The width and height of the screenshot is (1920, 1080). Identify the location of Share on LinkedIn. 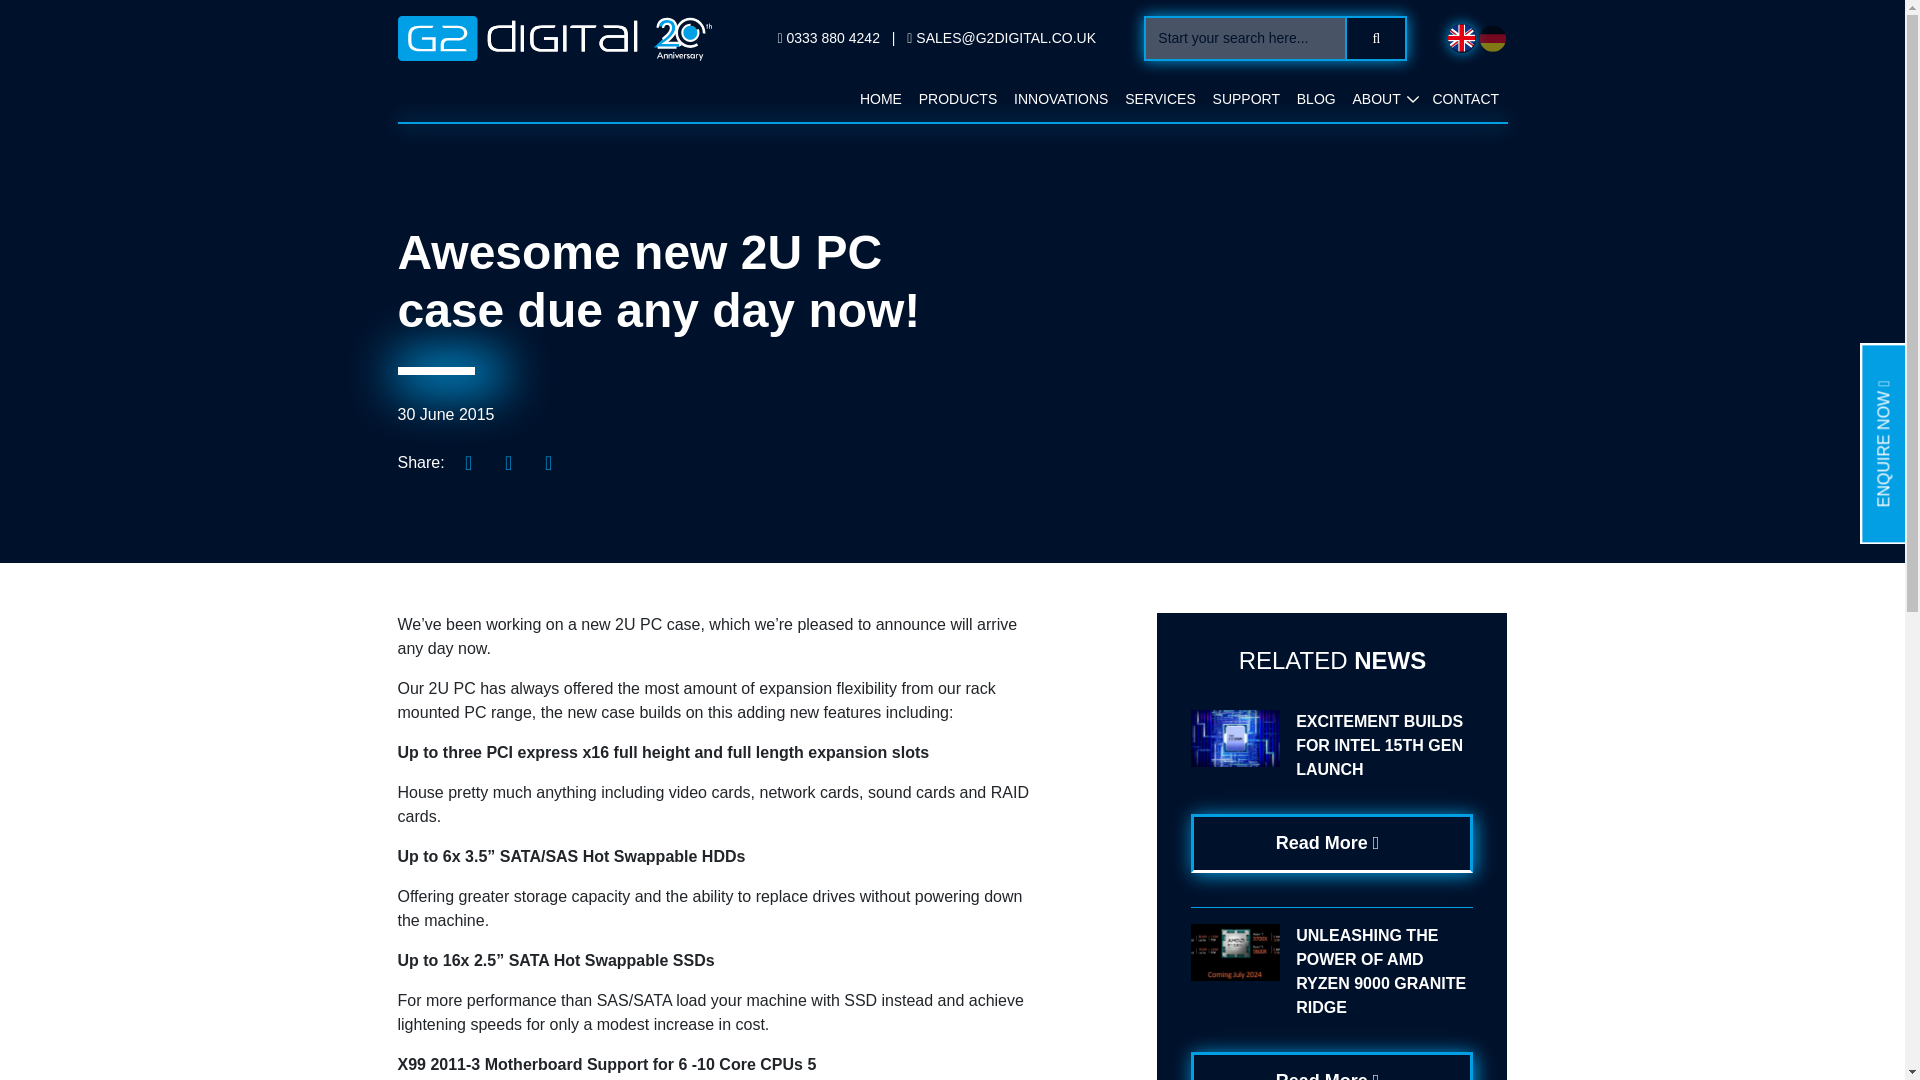
(469, 462).